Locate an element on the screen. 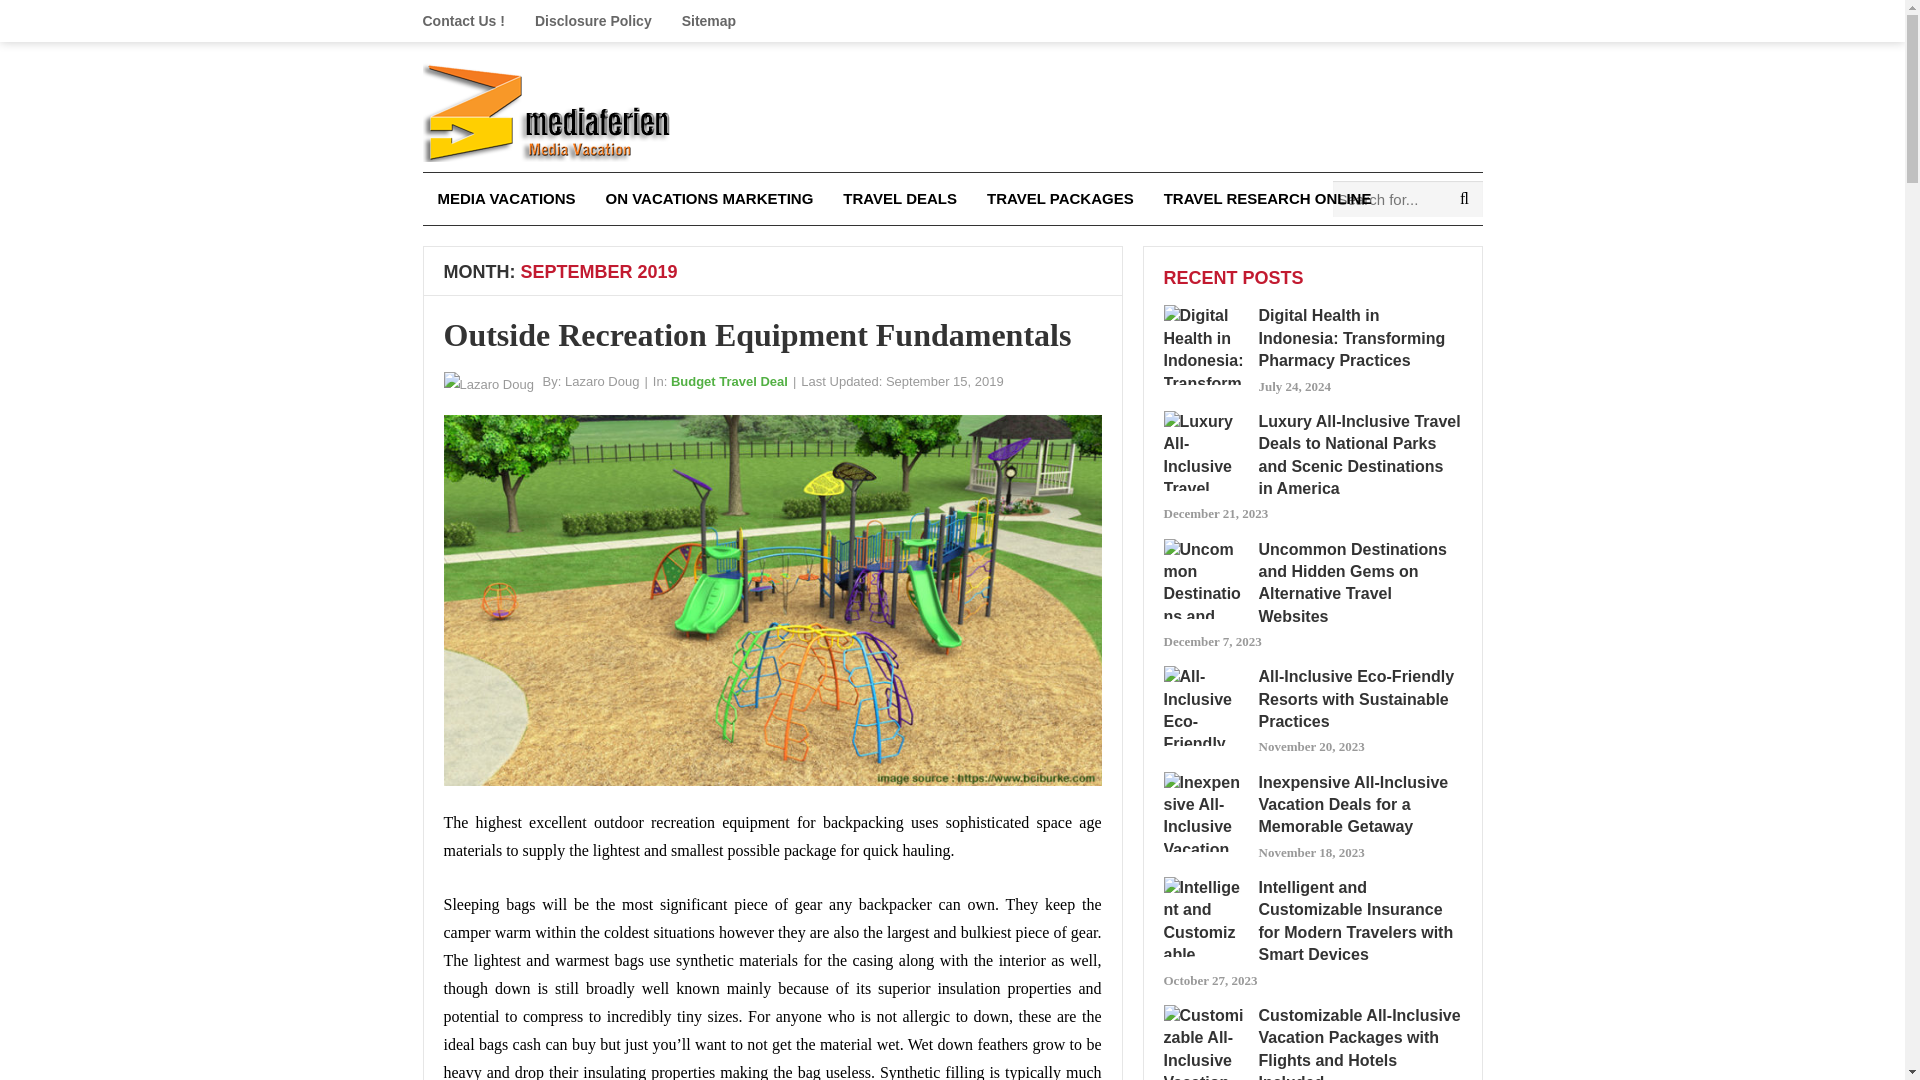 The image size is (1920, 1080). Disclosure Policy is located at coordinates (593, 21).